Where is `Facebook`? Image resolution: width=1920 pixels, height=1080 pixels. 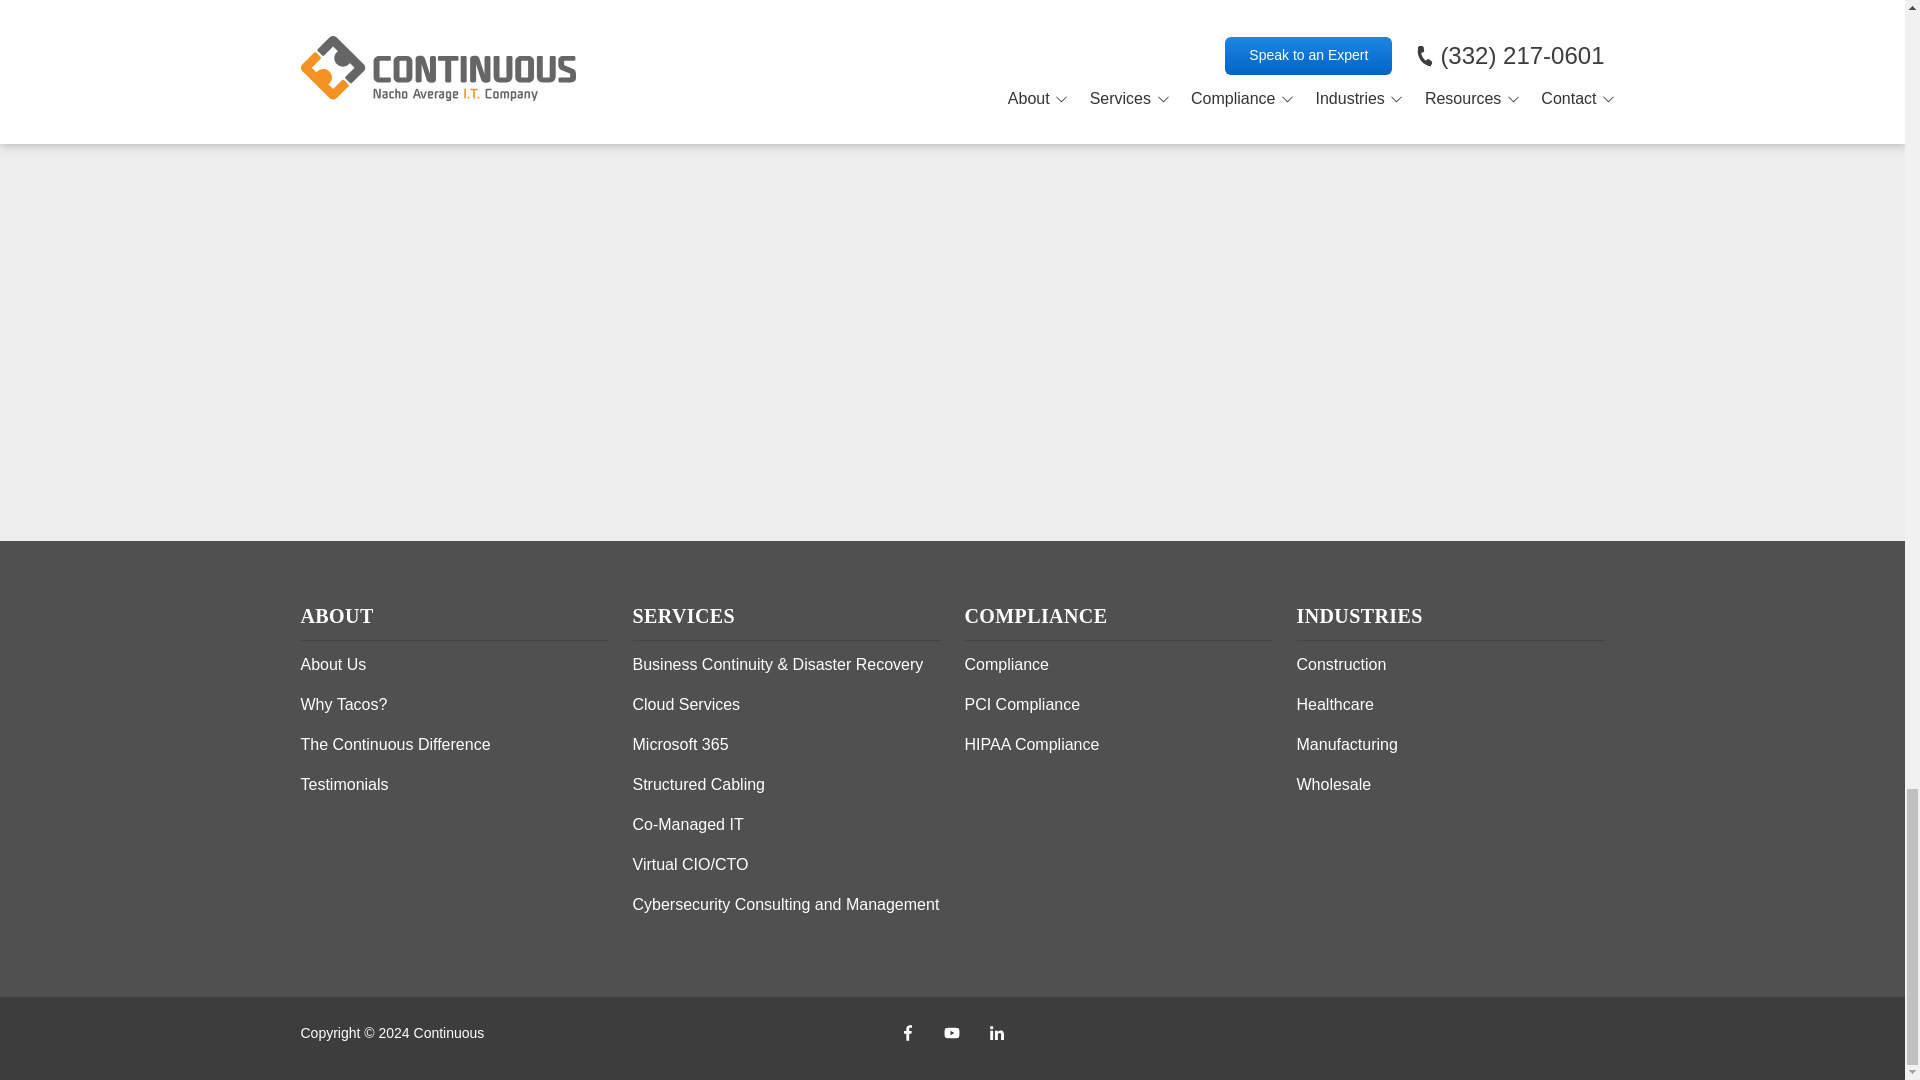 Facebook is located at coordinates (907, 1033).